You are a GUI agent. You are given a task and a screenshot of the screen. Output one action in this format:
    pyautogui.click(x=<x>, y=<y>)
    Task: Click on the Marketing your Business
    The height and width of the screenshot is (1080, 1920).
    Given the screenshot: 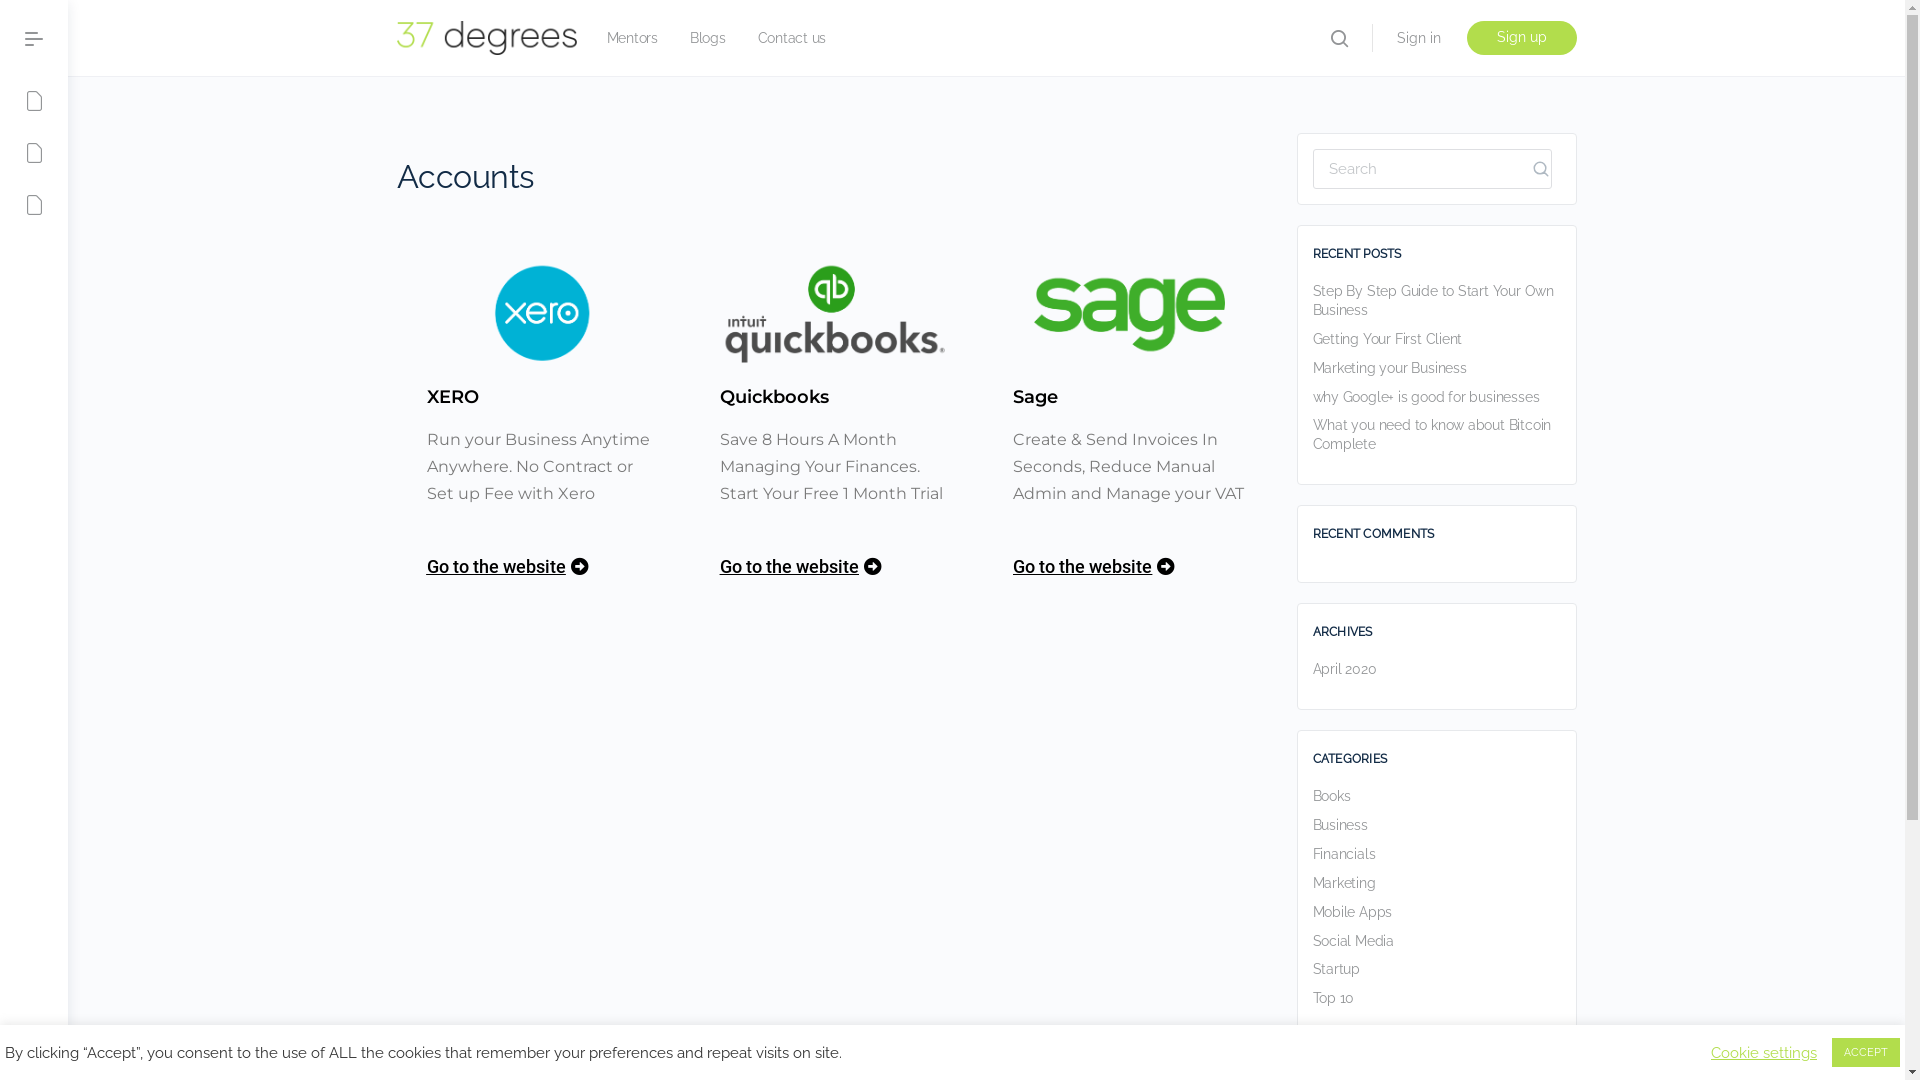 What is the action you would take?
    pyautogui.click(x=1389, y=368)
    